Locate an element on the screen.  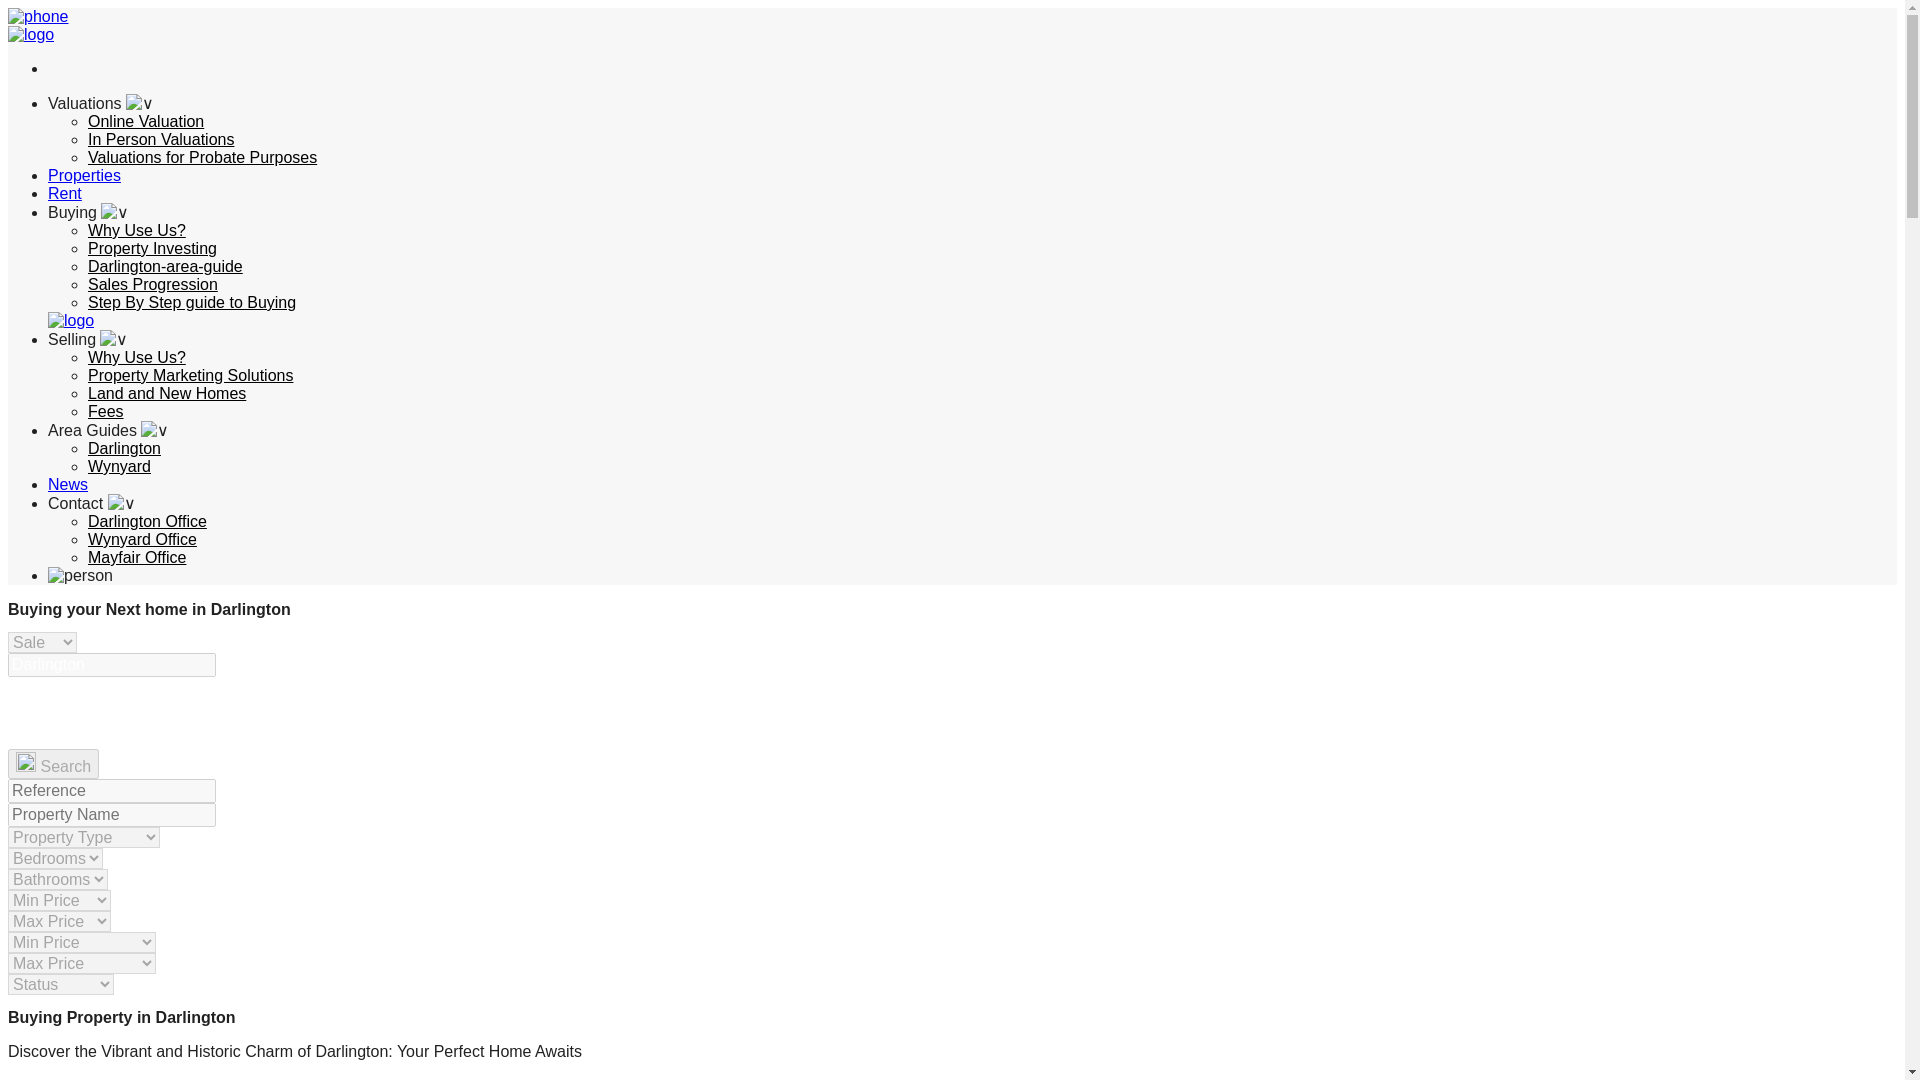
Valuations is located at coordinates (100, 104).